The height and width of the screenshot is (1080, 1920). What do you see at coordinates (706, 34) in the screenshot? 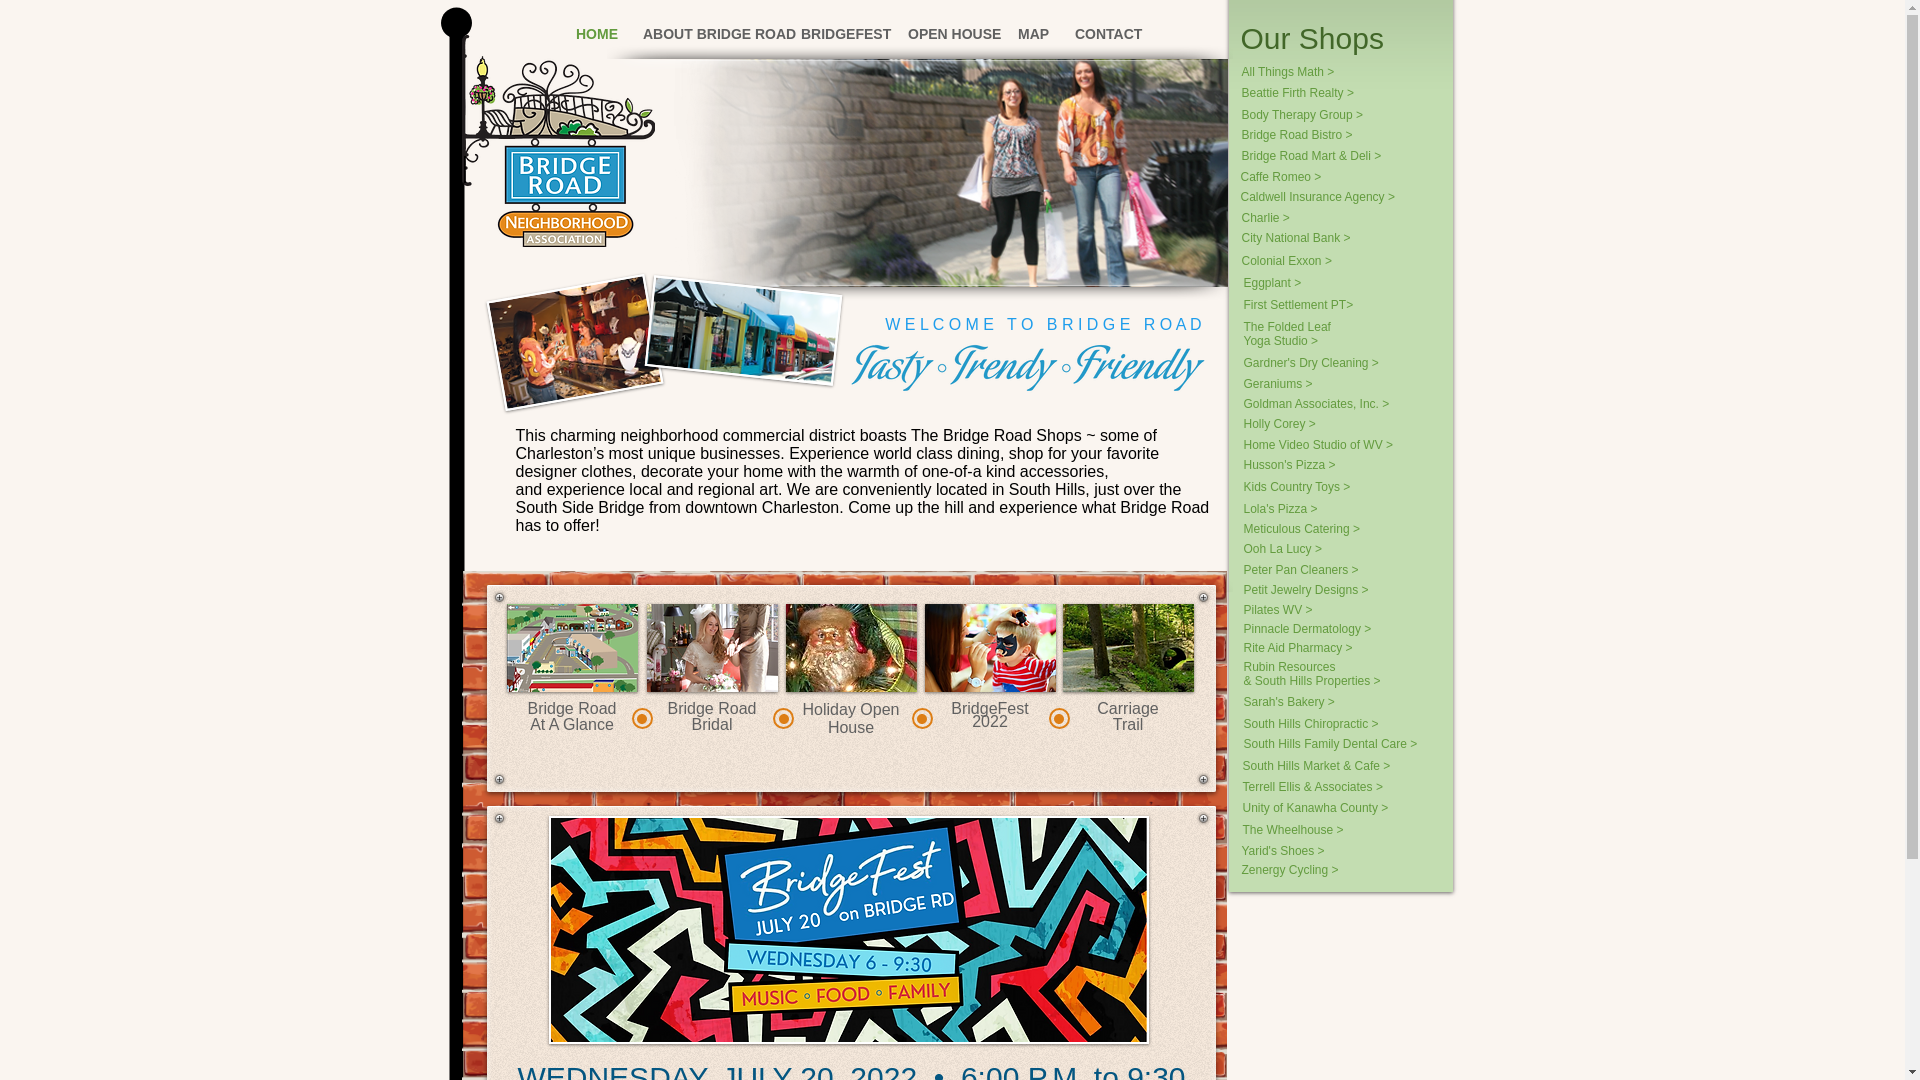
I see `Brick` at bounding box center [706, 34].